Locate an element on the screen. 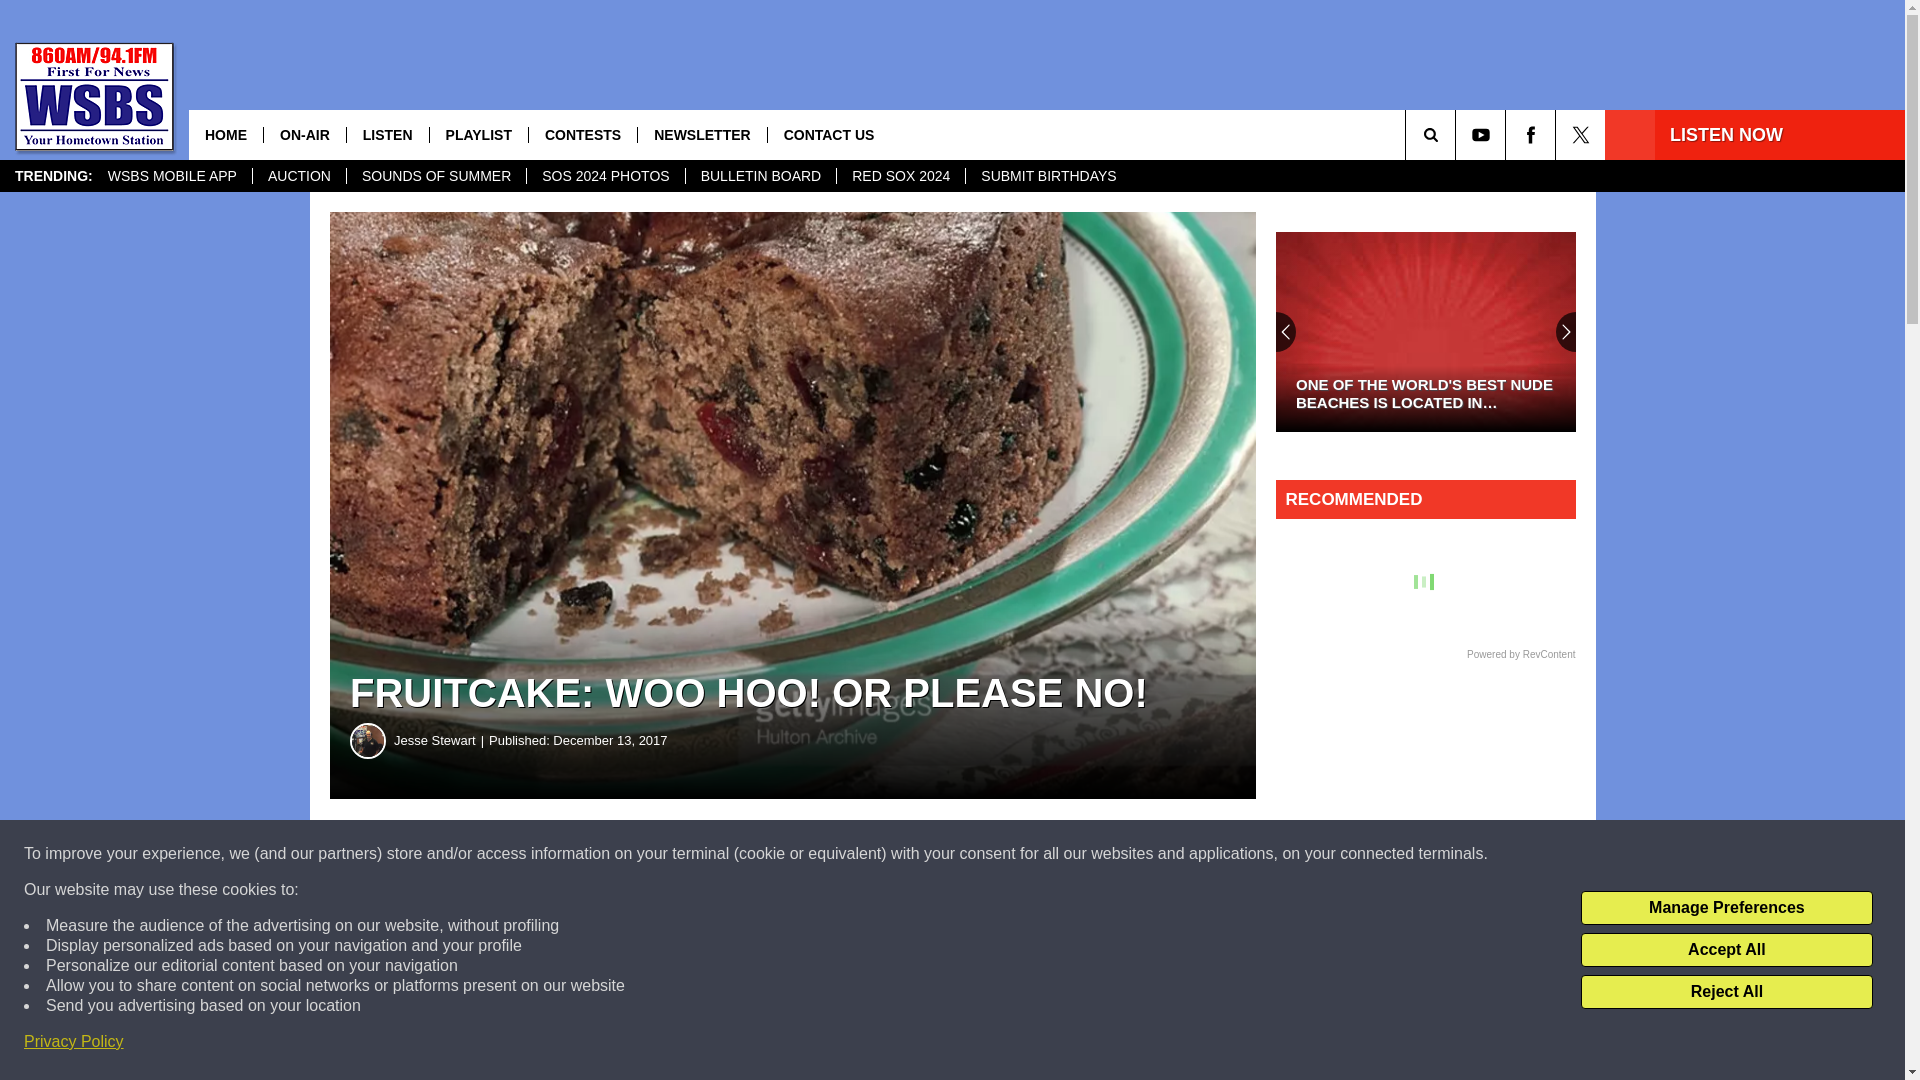 Image resolution: width=1920 pixels, height=1080 pixels. Privacy Policy is located at coordinates (74, 1042).